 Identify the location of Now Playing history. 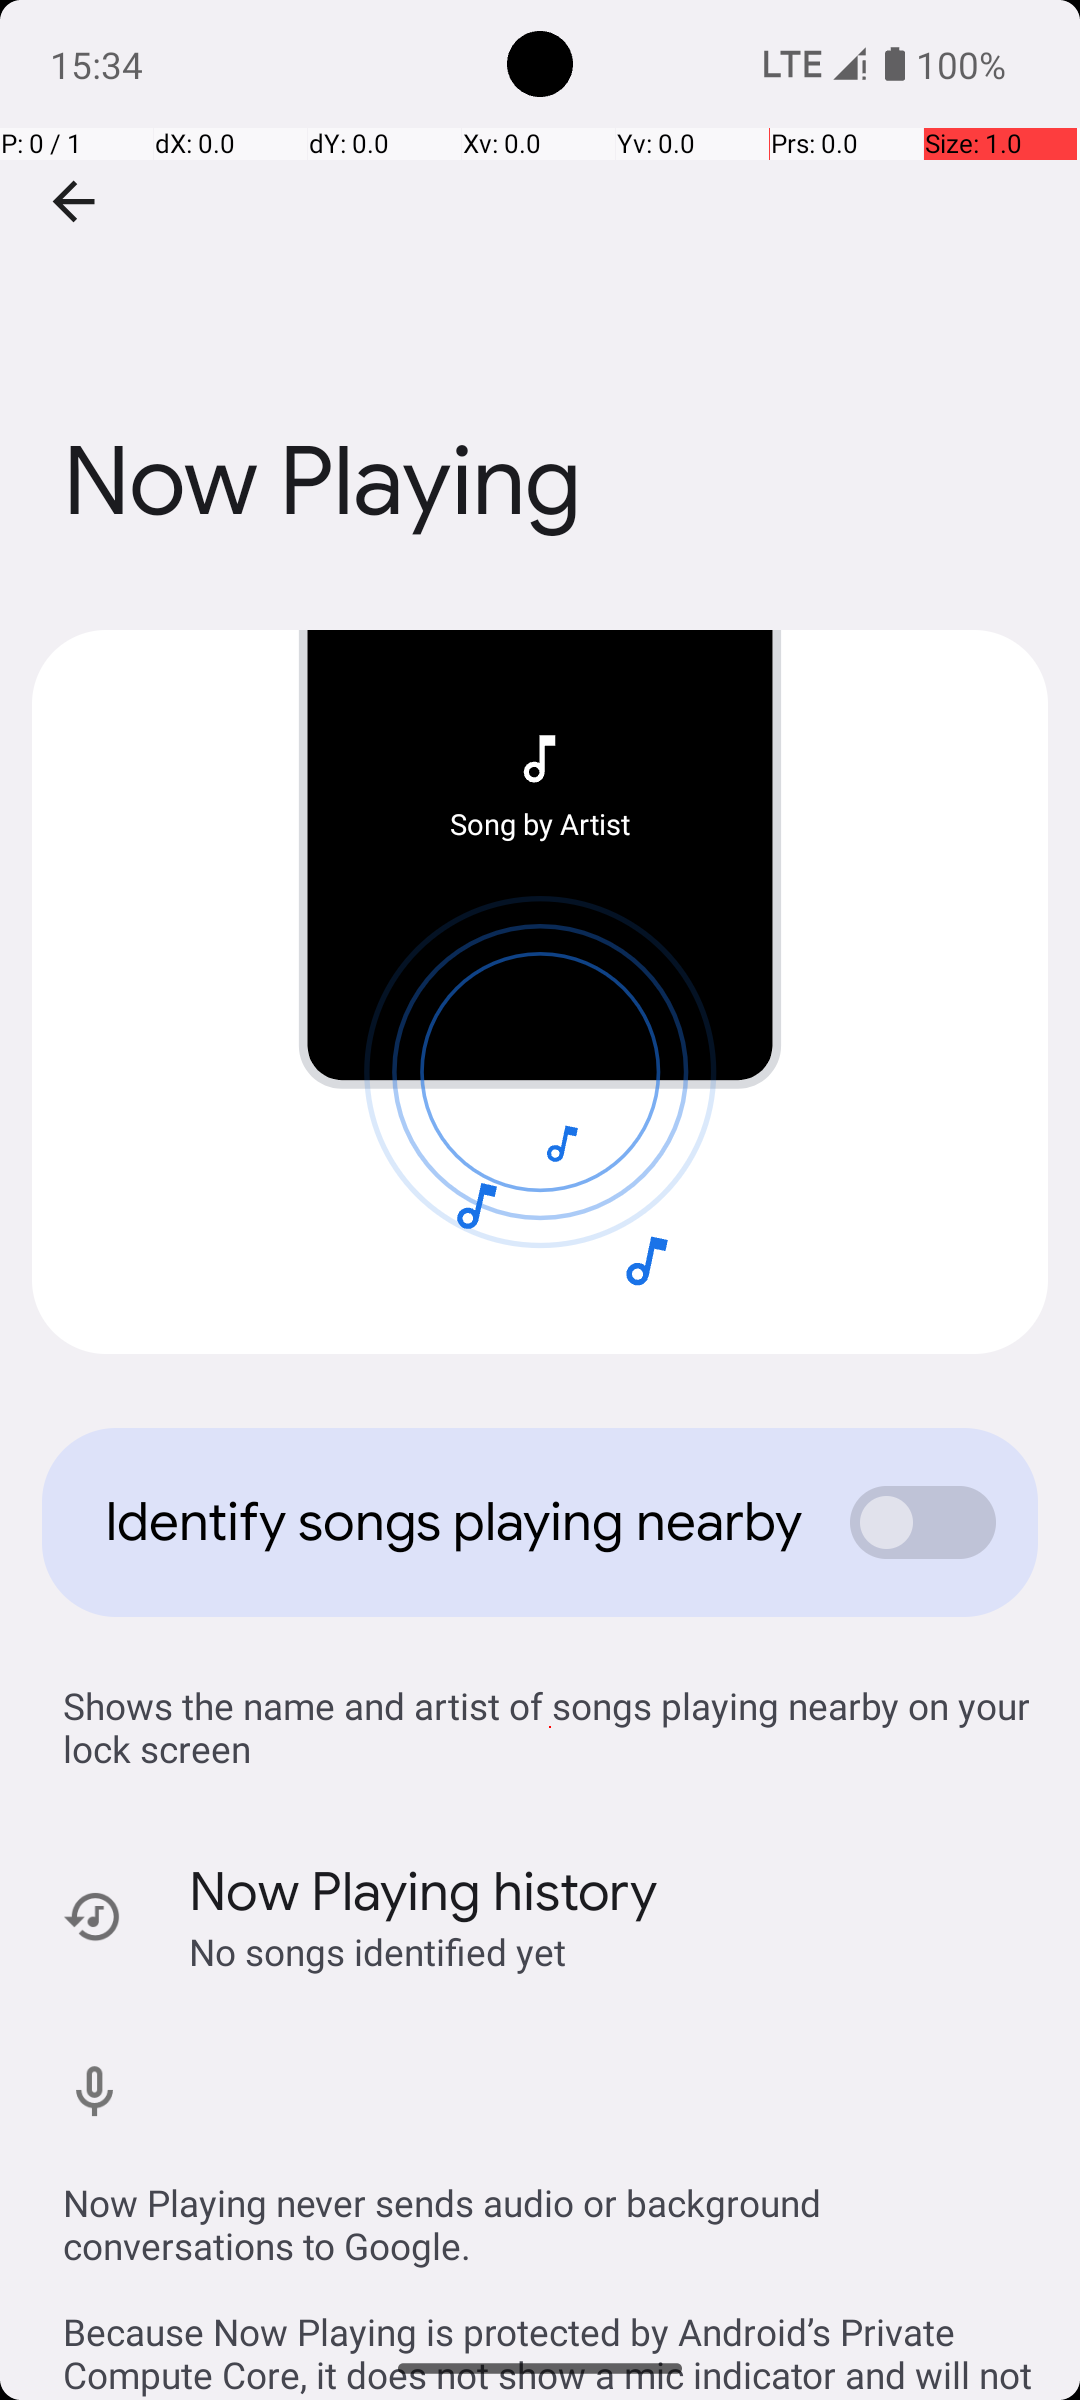
(424, 1892).